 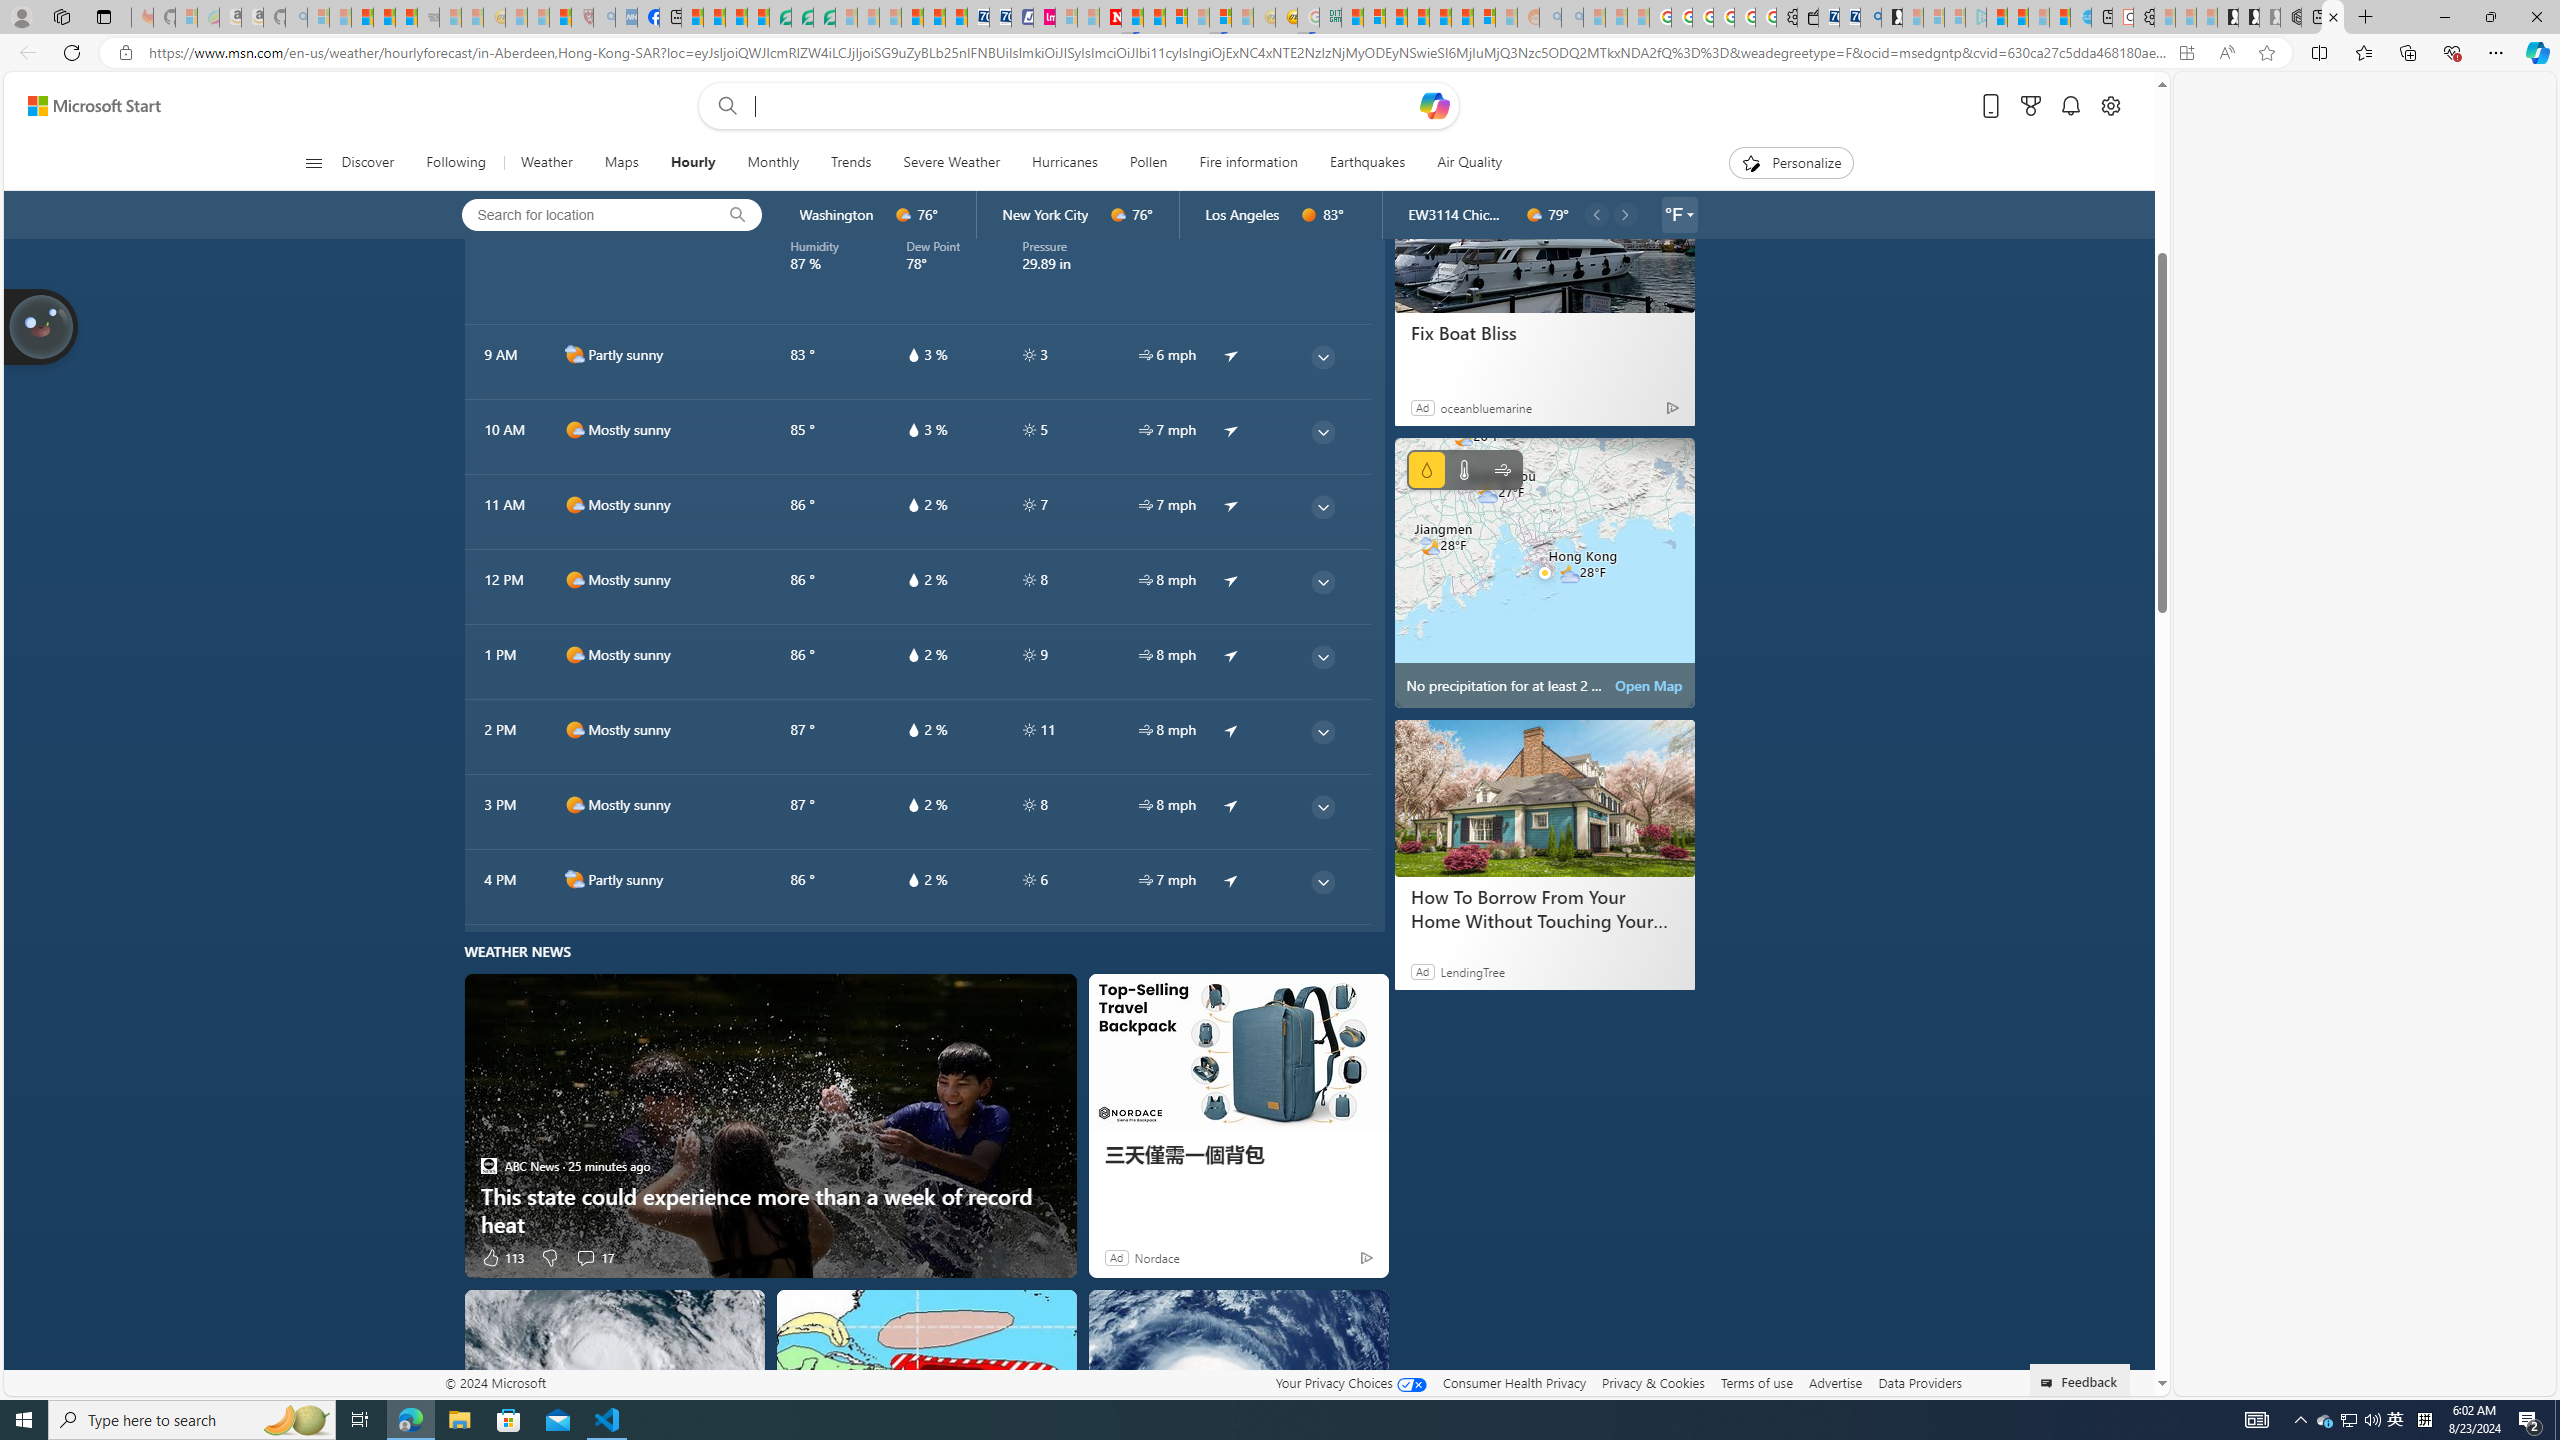 What do you see at coordinates (1064, 163) in the screenshot?
I see `Hurricanes` at bounding box center [1064, 163].